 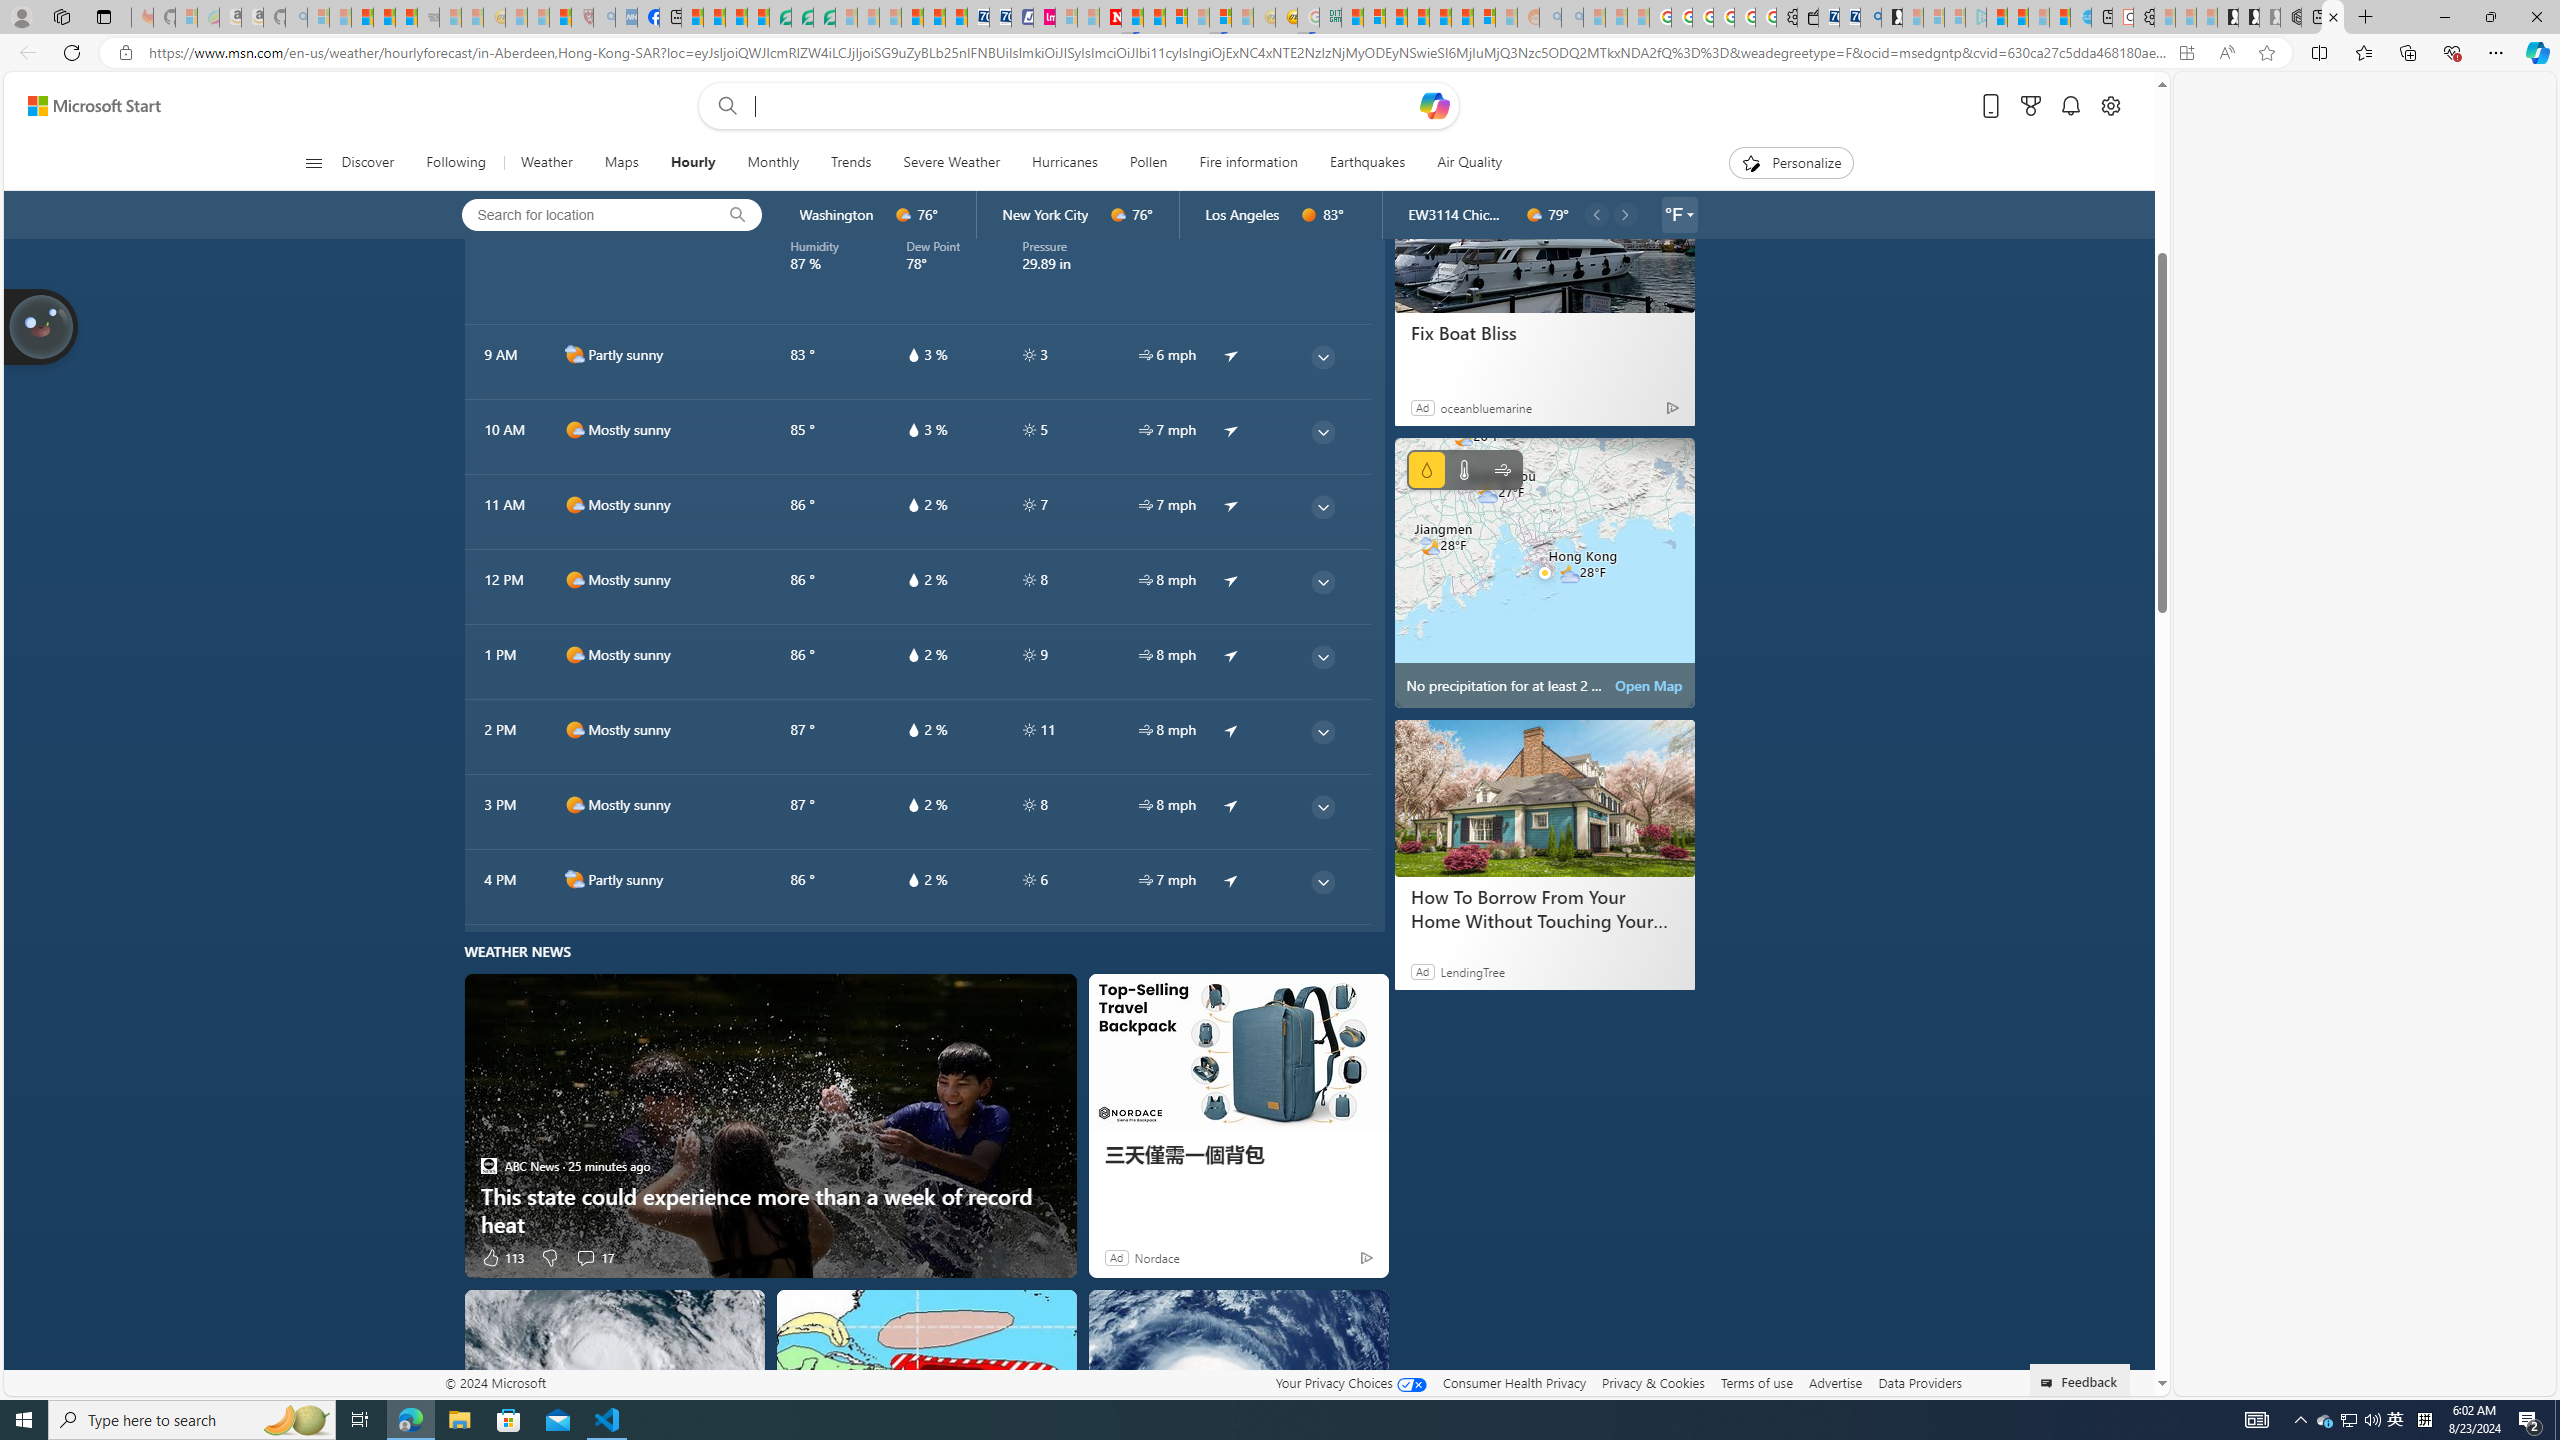 What do you see at coordinates (1064, 163) in the screenshot?
I see `Hurricanes` at bounding box center [1064, 163].